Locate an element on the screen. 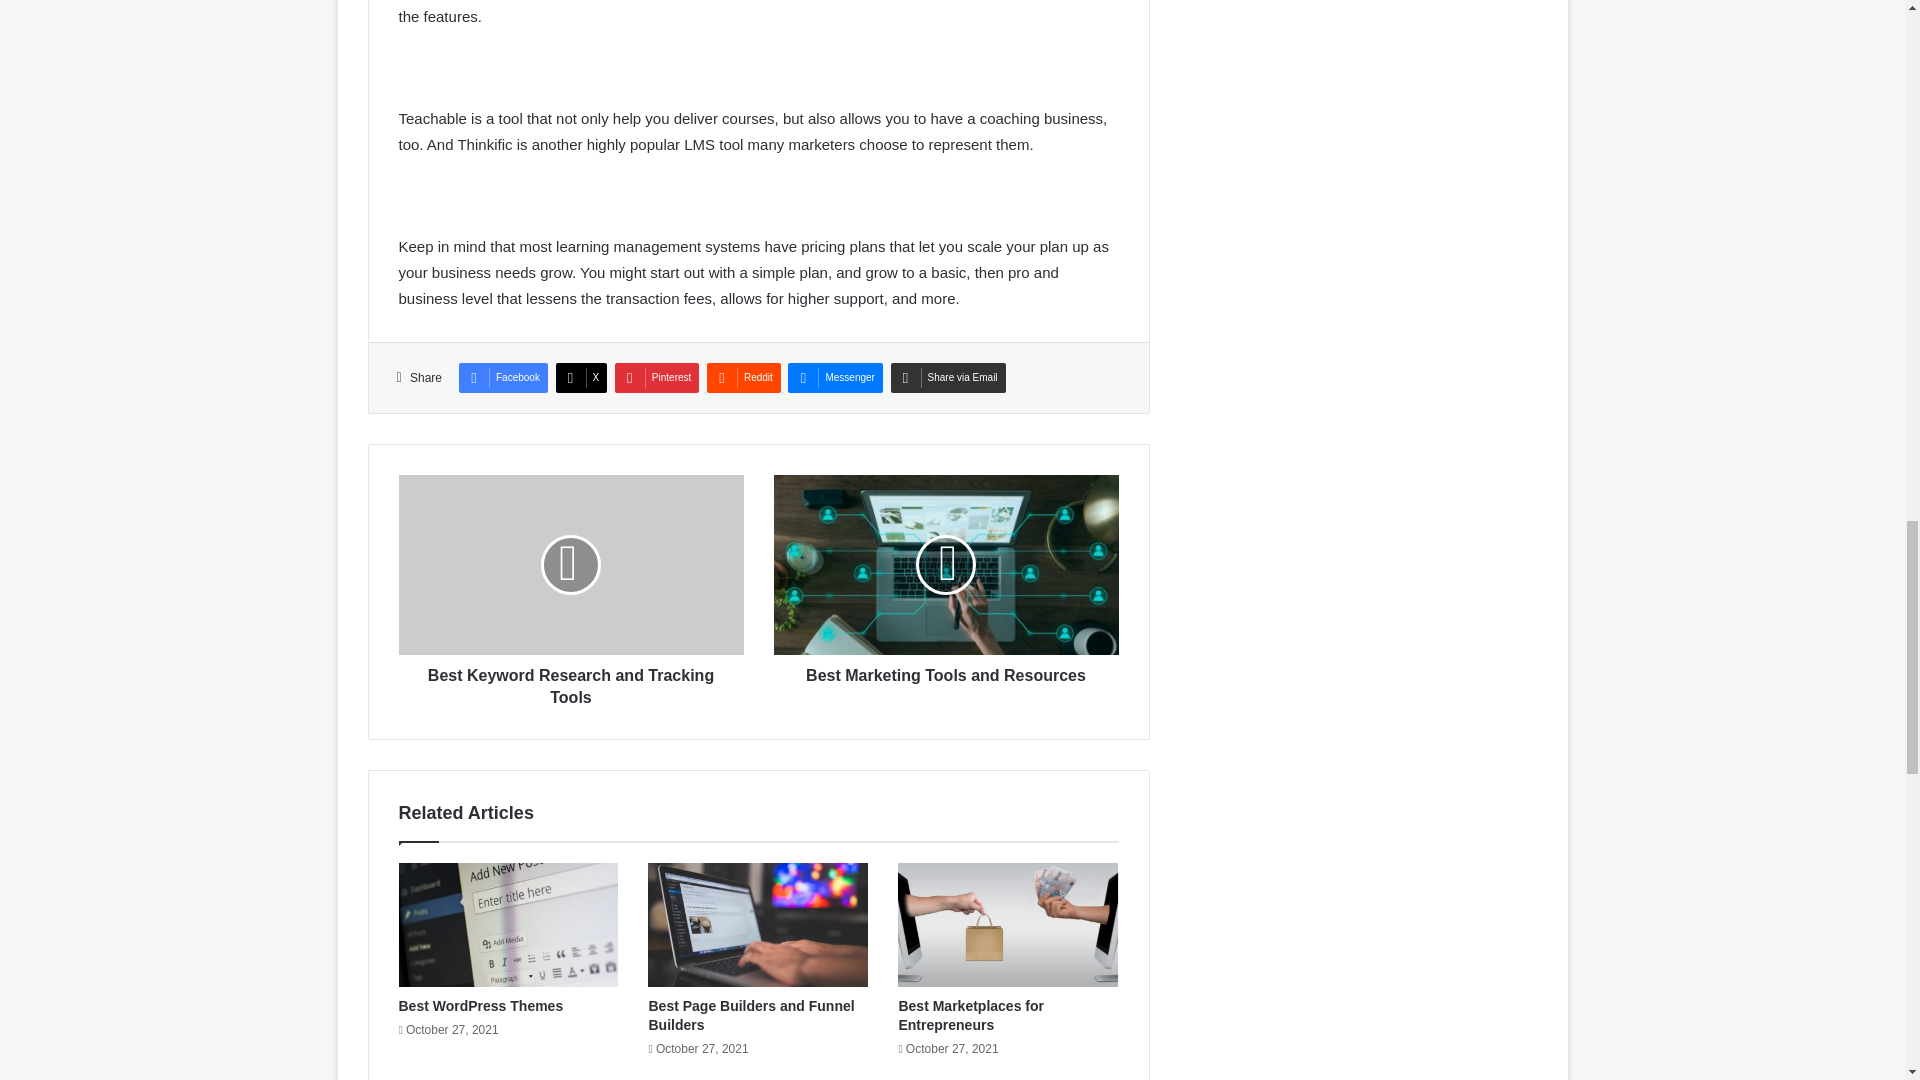 The image size is (1920, 1080). Pinterest is located at coordinates (656, 378).